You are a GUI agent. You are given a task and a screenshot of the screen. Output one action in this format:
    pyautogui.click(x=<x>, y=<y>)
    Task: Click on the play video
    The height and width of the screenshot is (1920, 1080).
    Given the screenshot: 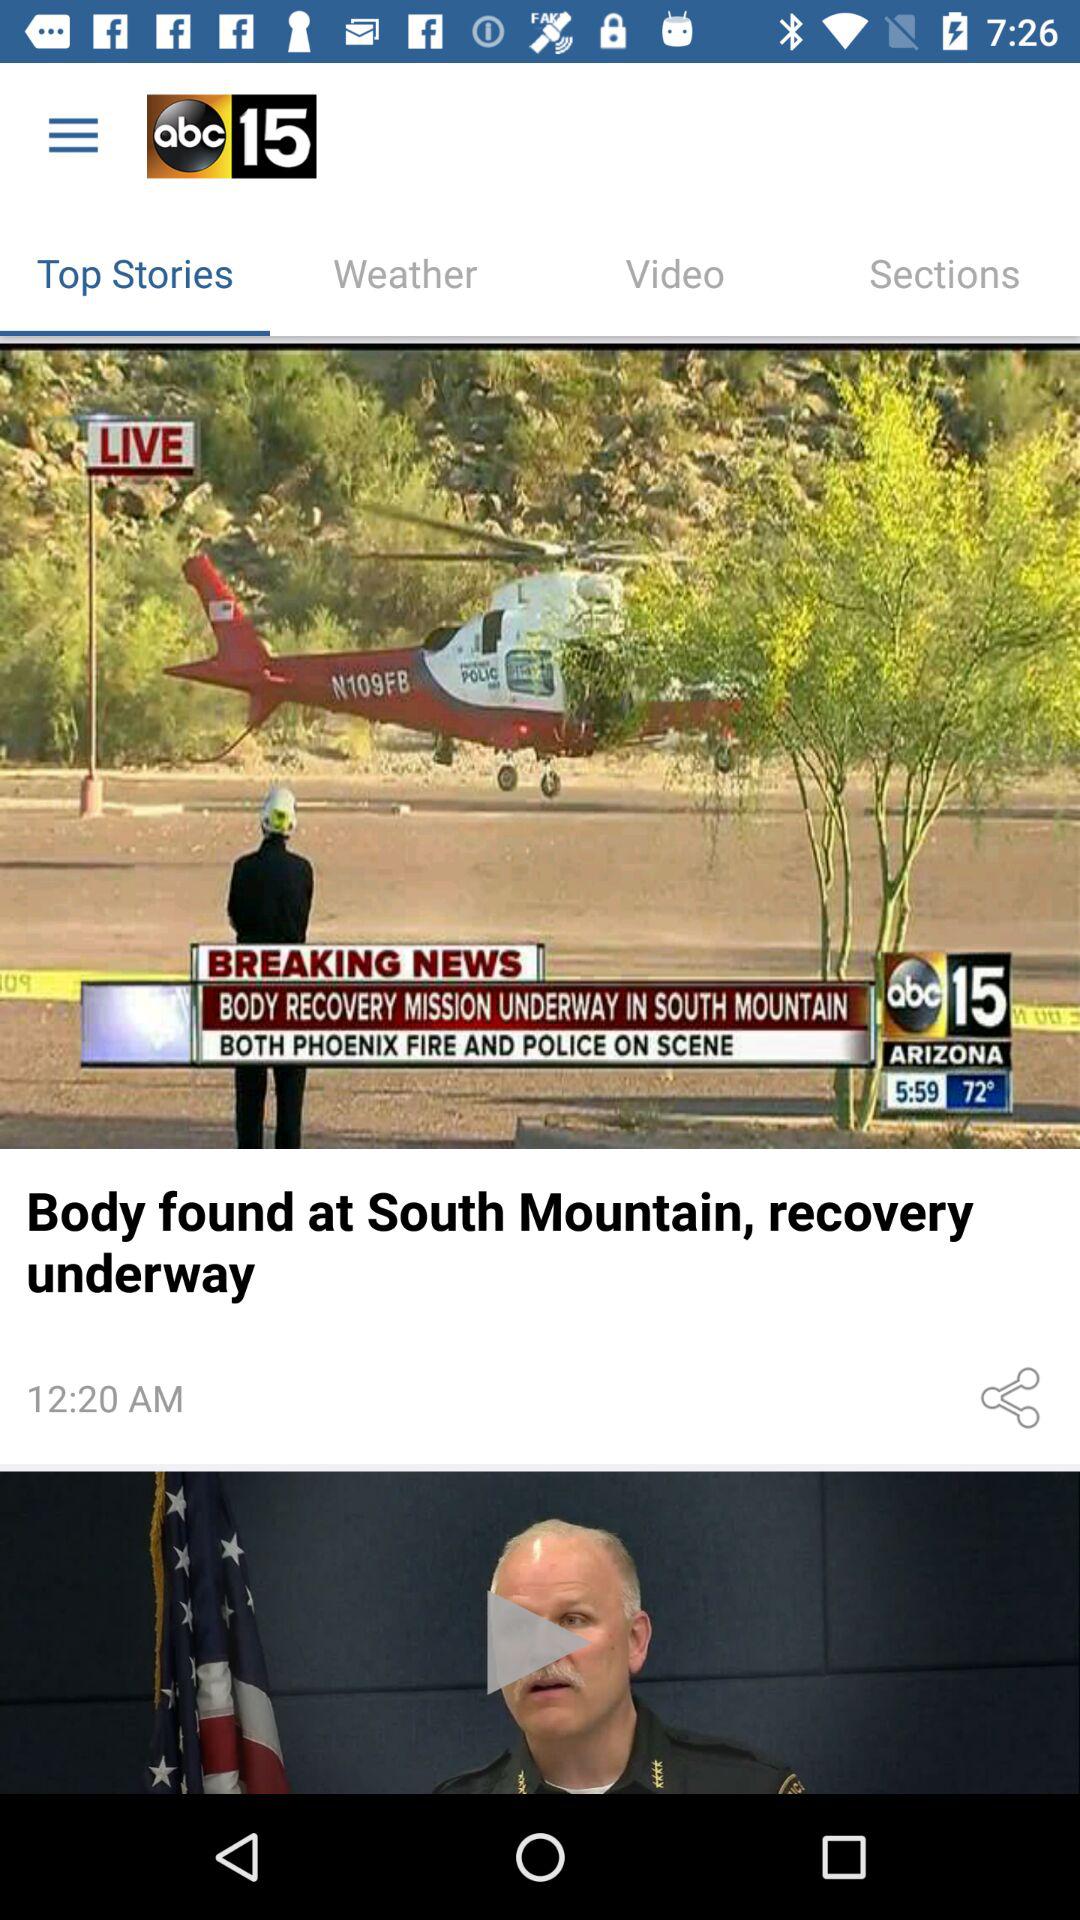 What is the action you would take?
    pyautogui.click(x=540, y=1632)
    